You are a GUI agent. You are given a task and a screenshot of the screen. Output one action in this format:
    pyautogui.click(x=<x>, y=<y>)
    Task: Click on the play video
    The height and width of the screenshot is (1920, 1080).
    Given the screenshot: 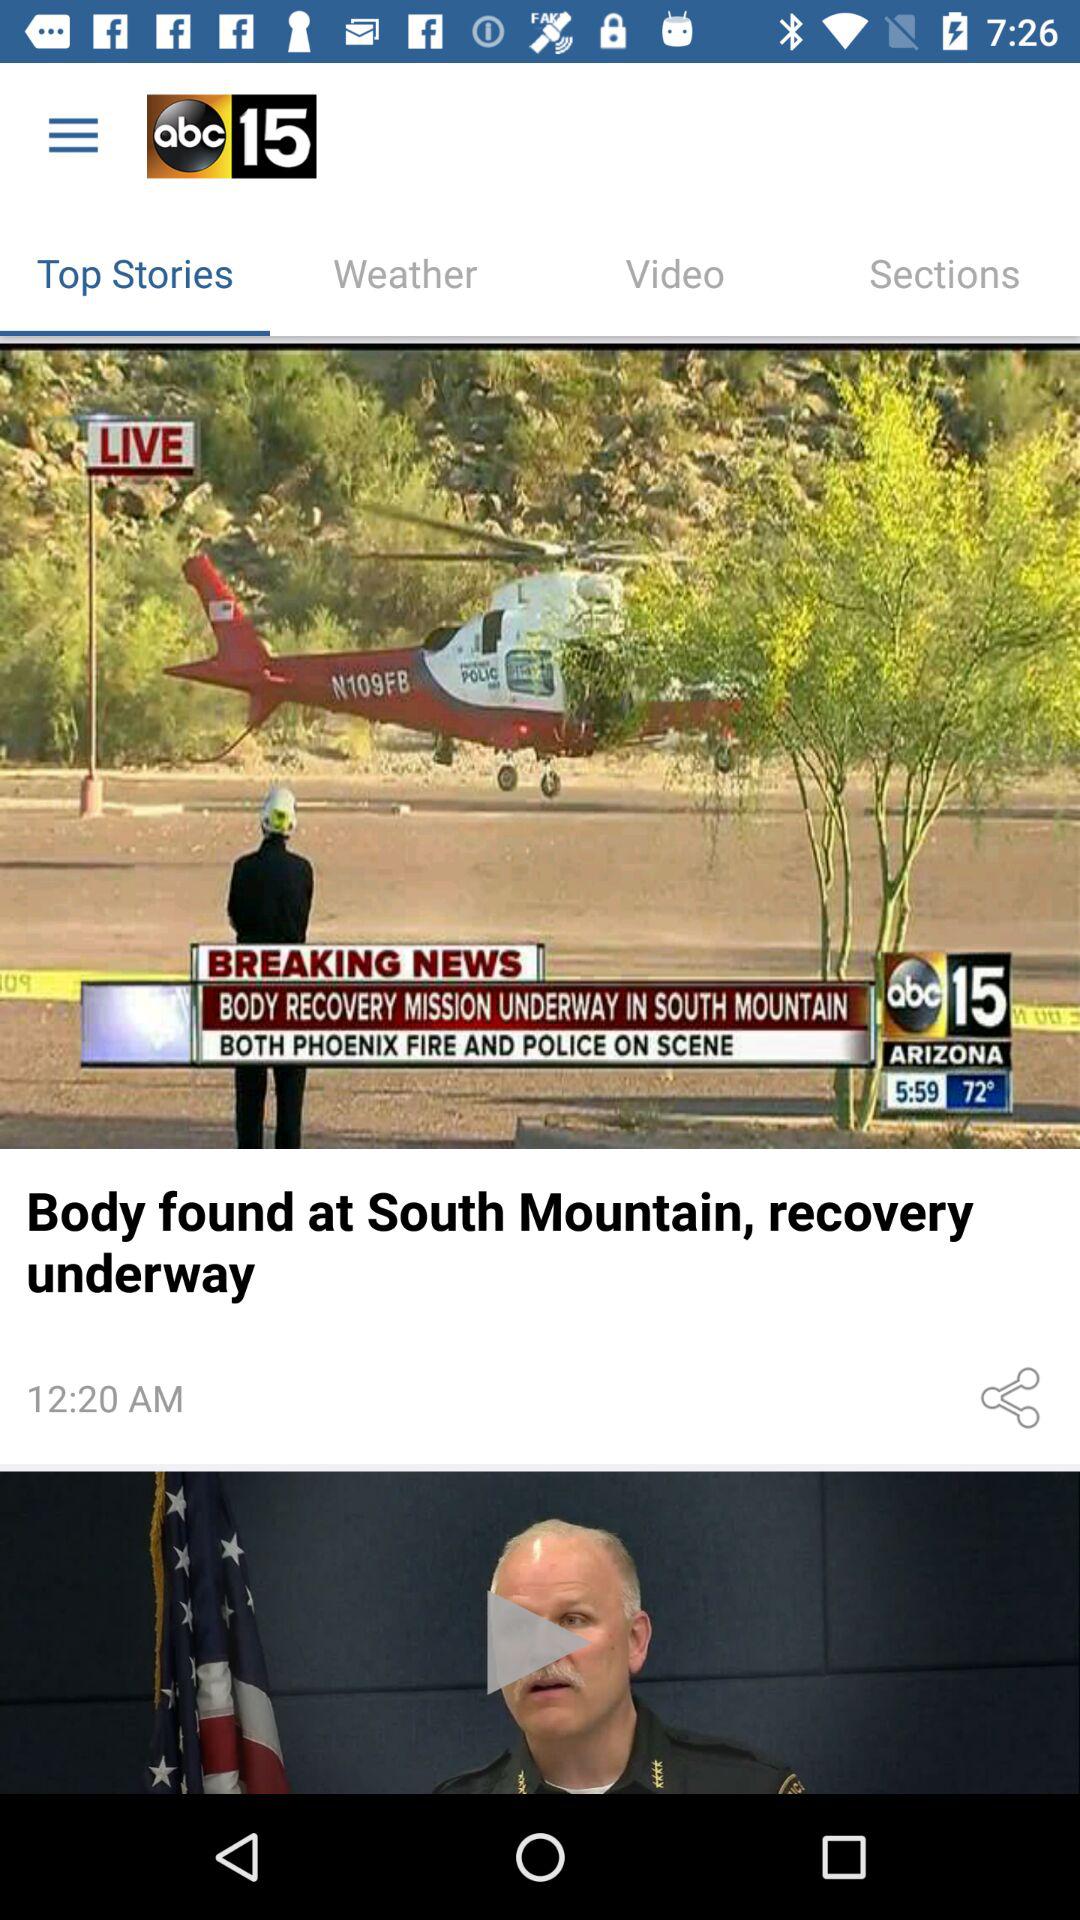 What is the action you would take?
    pyautogui.click(x=540, y=1632)
    